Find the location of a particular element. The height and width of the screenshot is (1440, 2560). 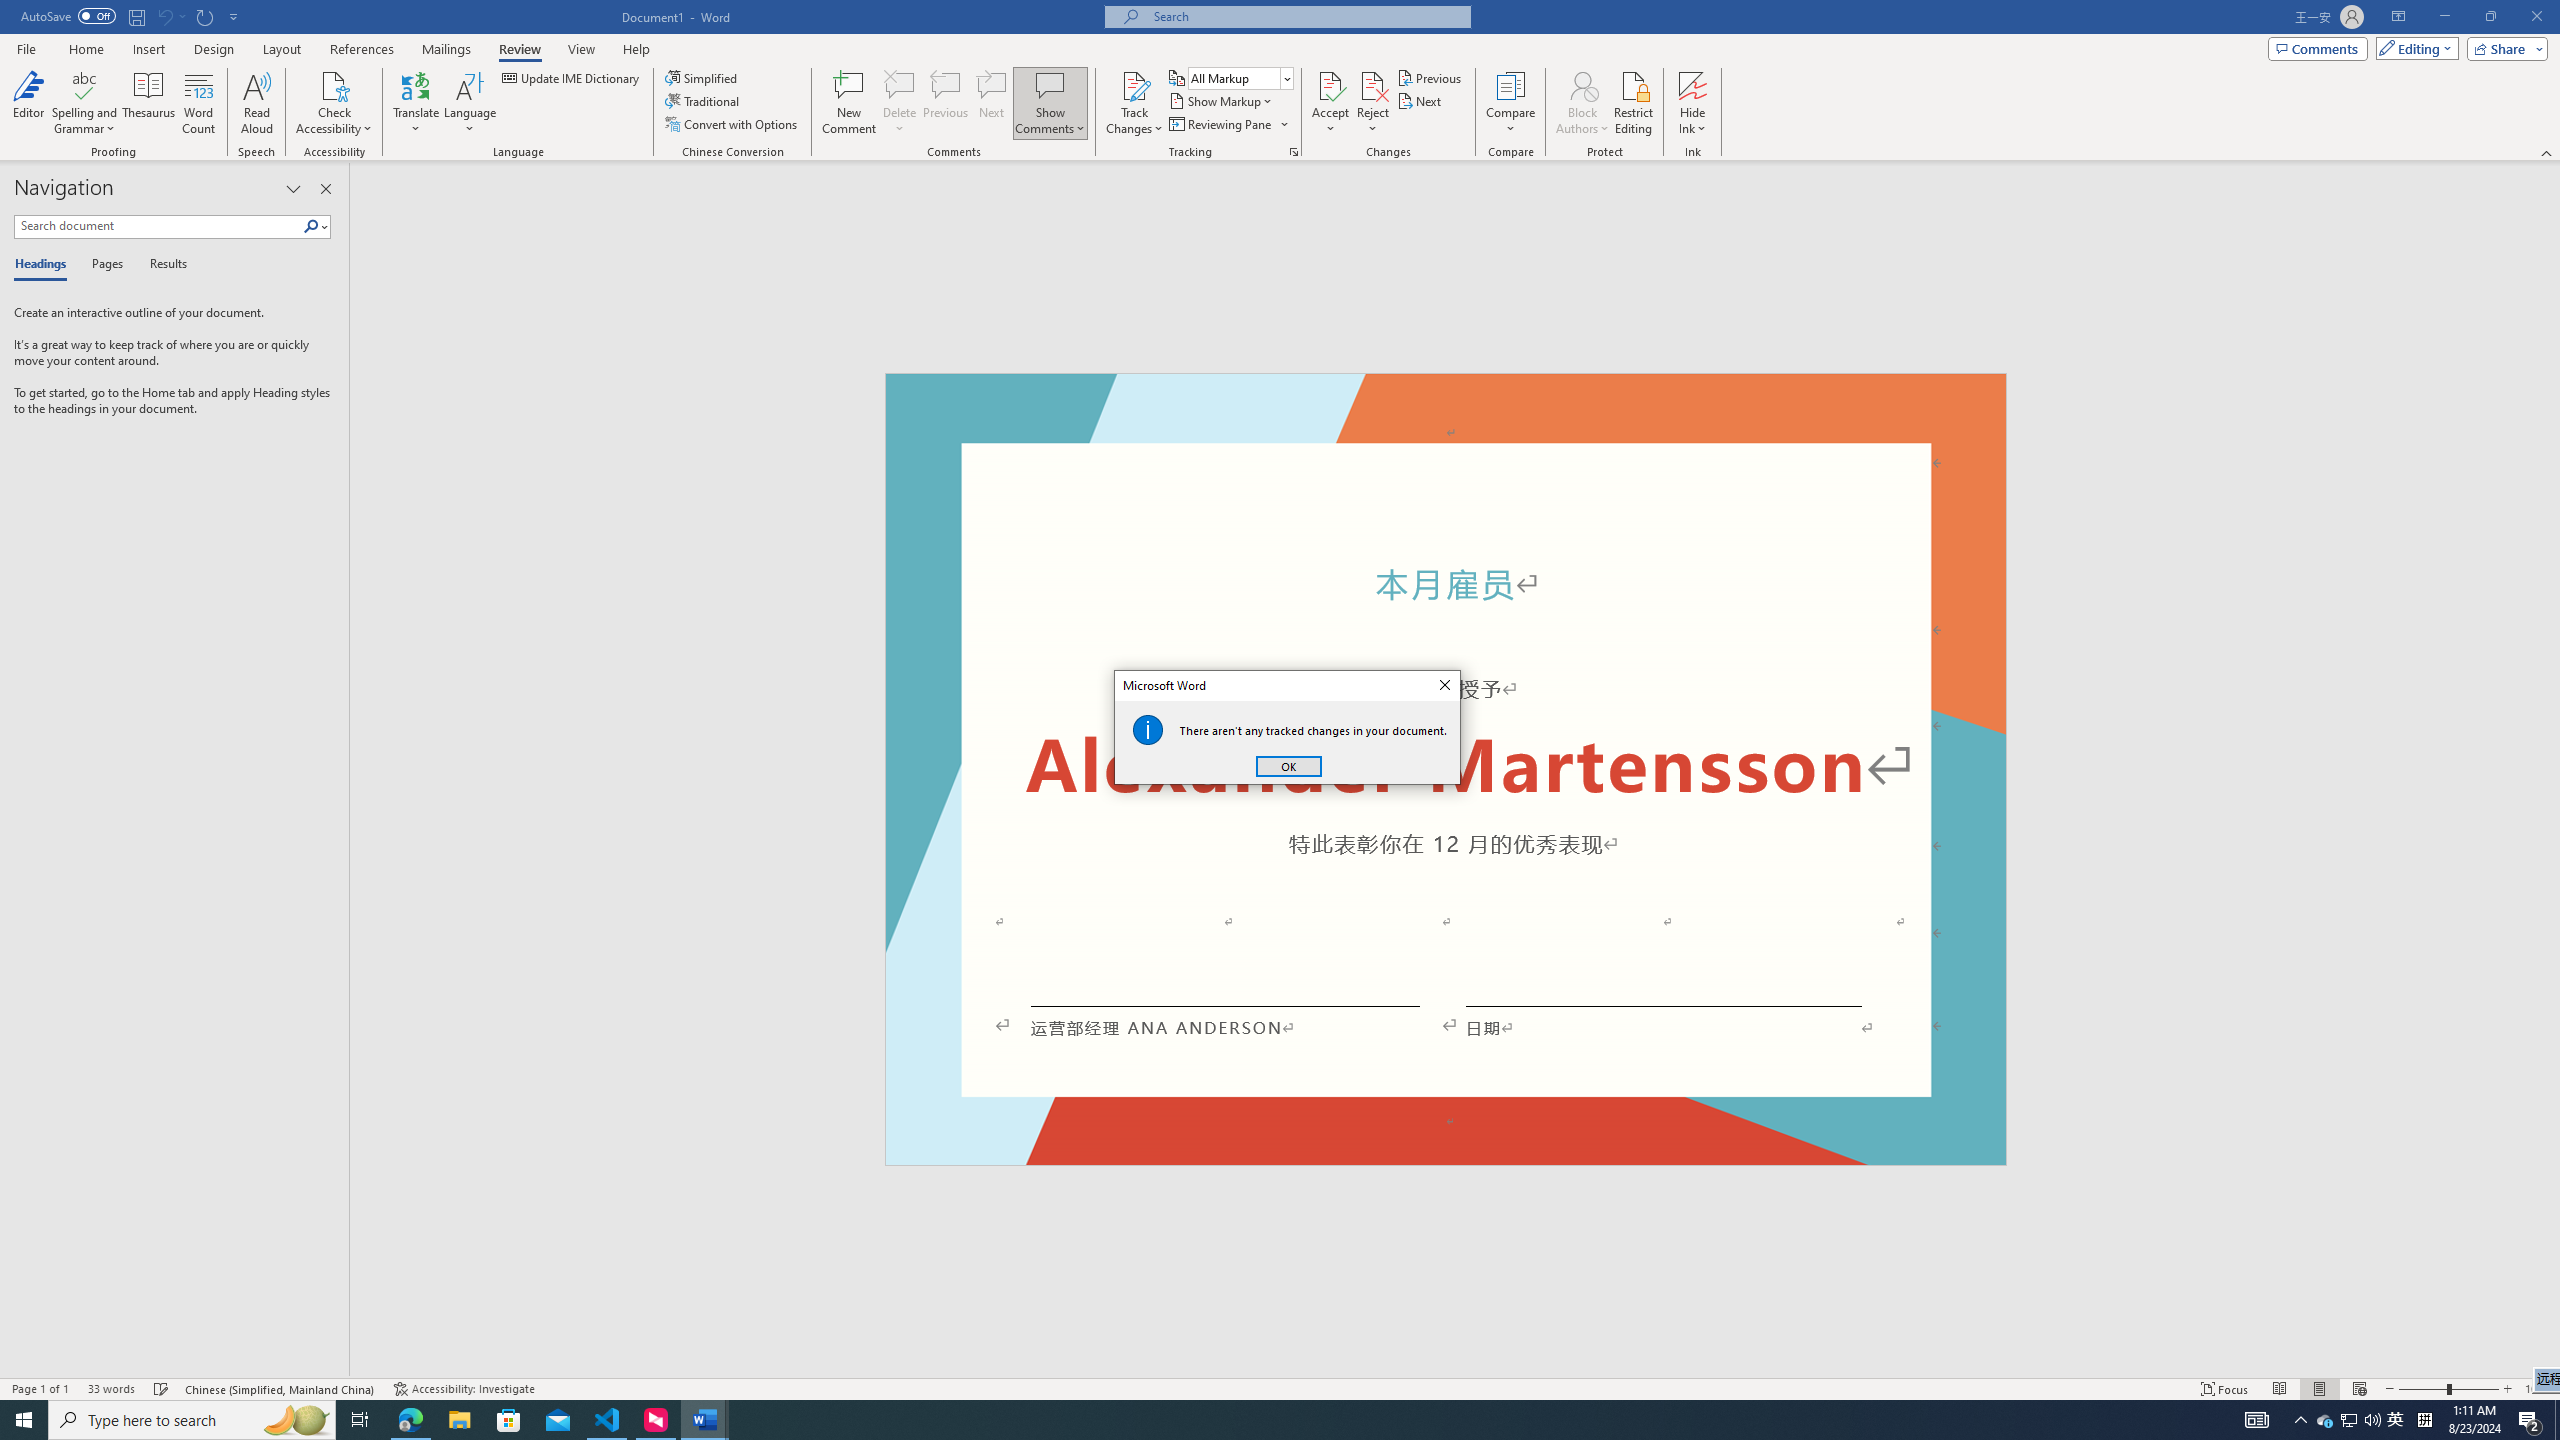

Spelling and Grammar is located at coordinates (86, 103).